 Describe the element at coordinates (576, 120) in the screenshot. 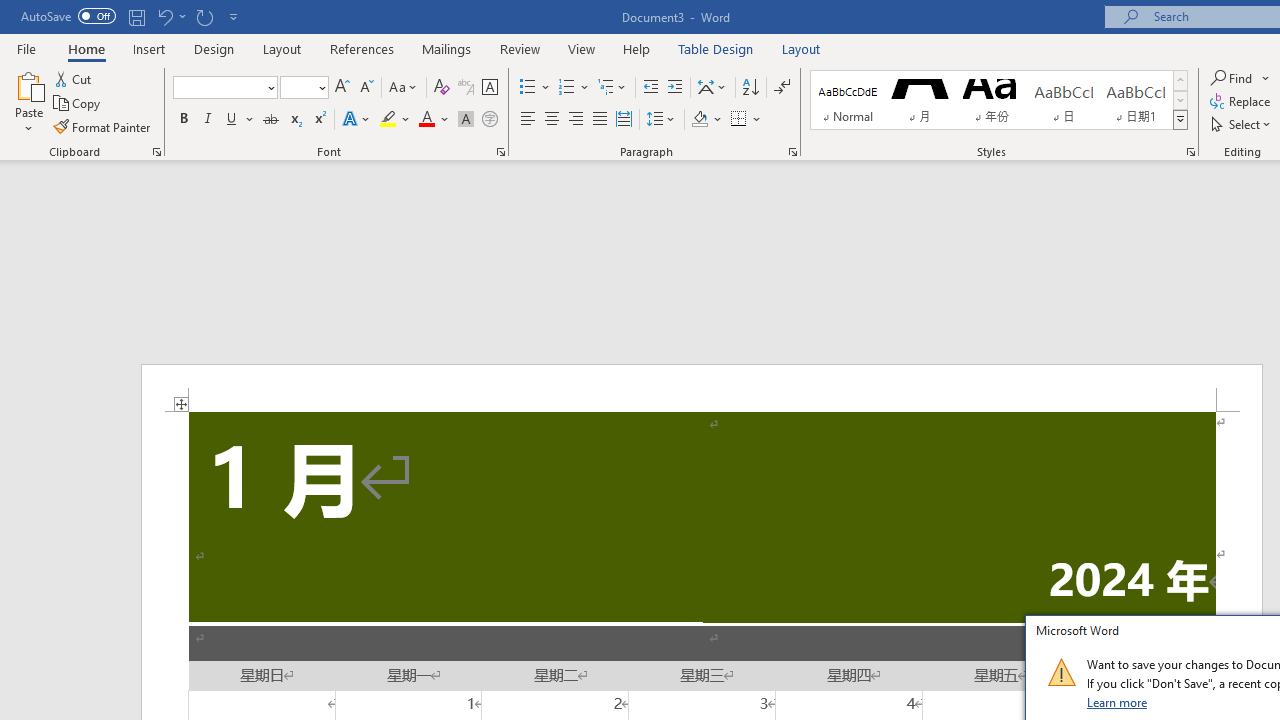

I see `Align Right` at that location.